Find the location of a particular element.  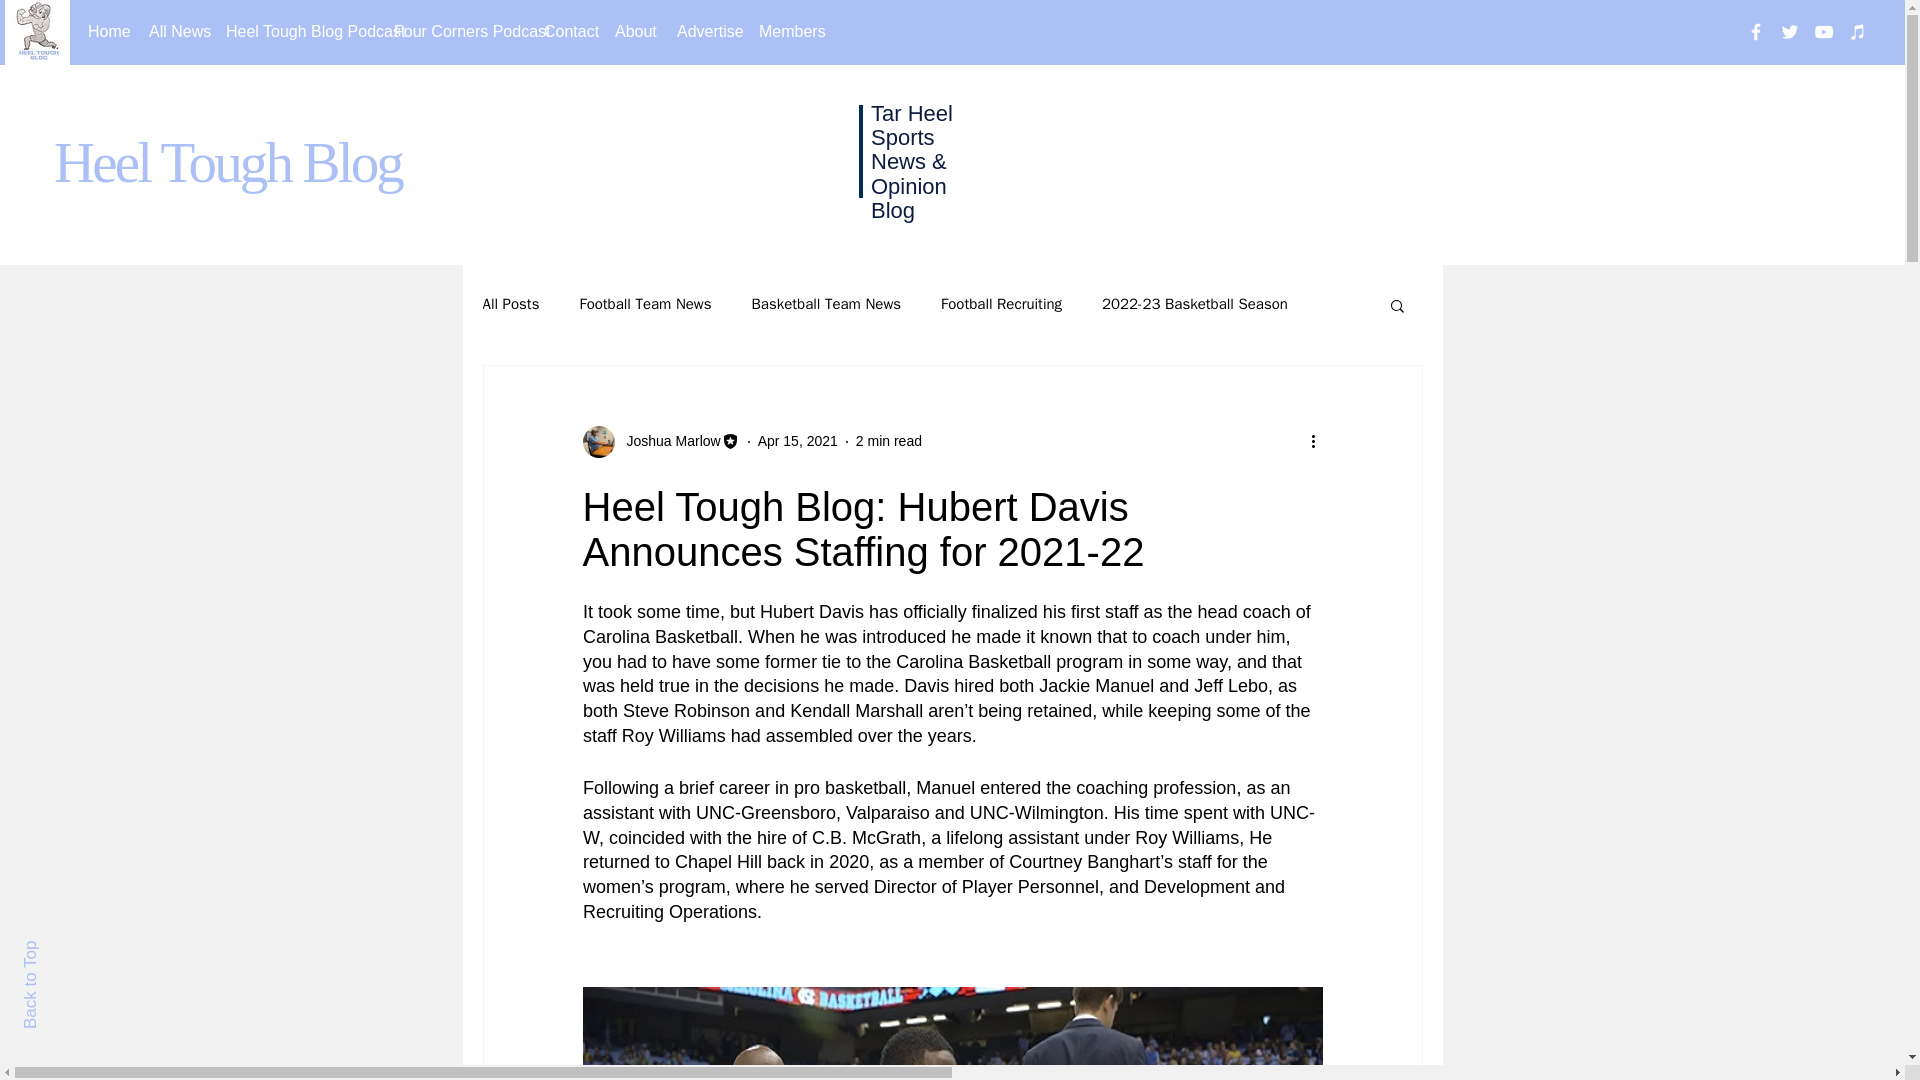

Heel Tough Blog is located at coordinates (227, 162).